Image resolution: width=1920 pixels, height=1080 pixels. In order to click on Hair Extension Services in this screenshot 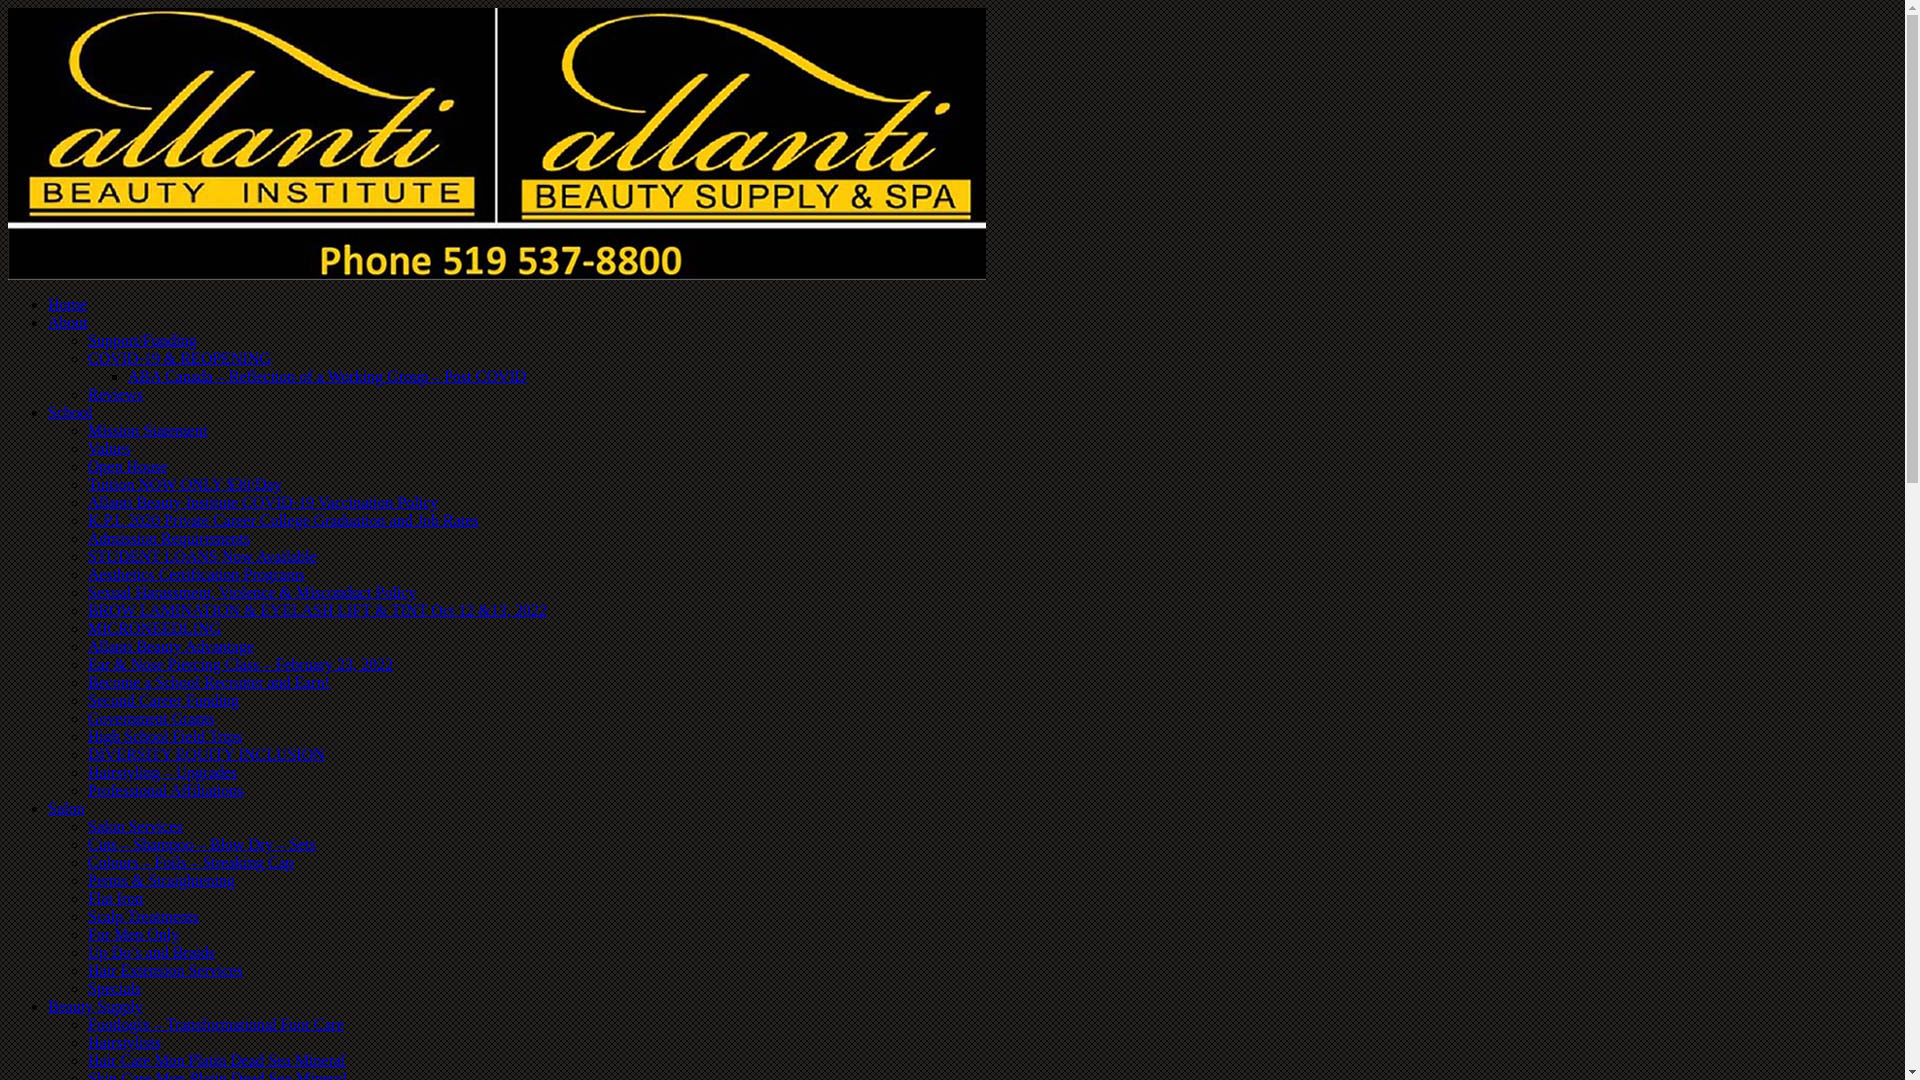, I will do `click(166, 970)`.